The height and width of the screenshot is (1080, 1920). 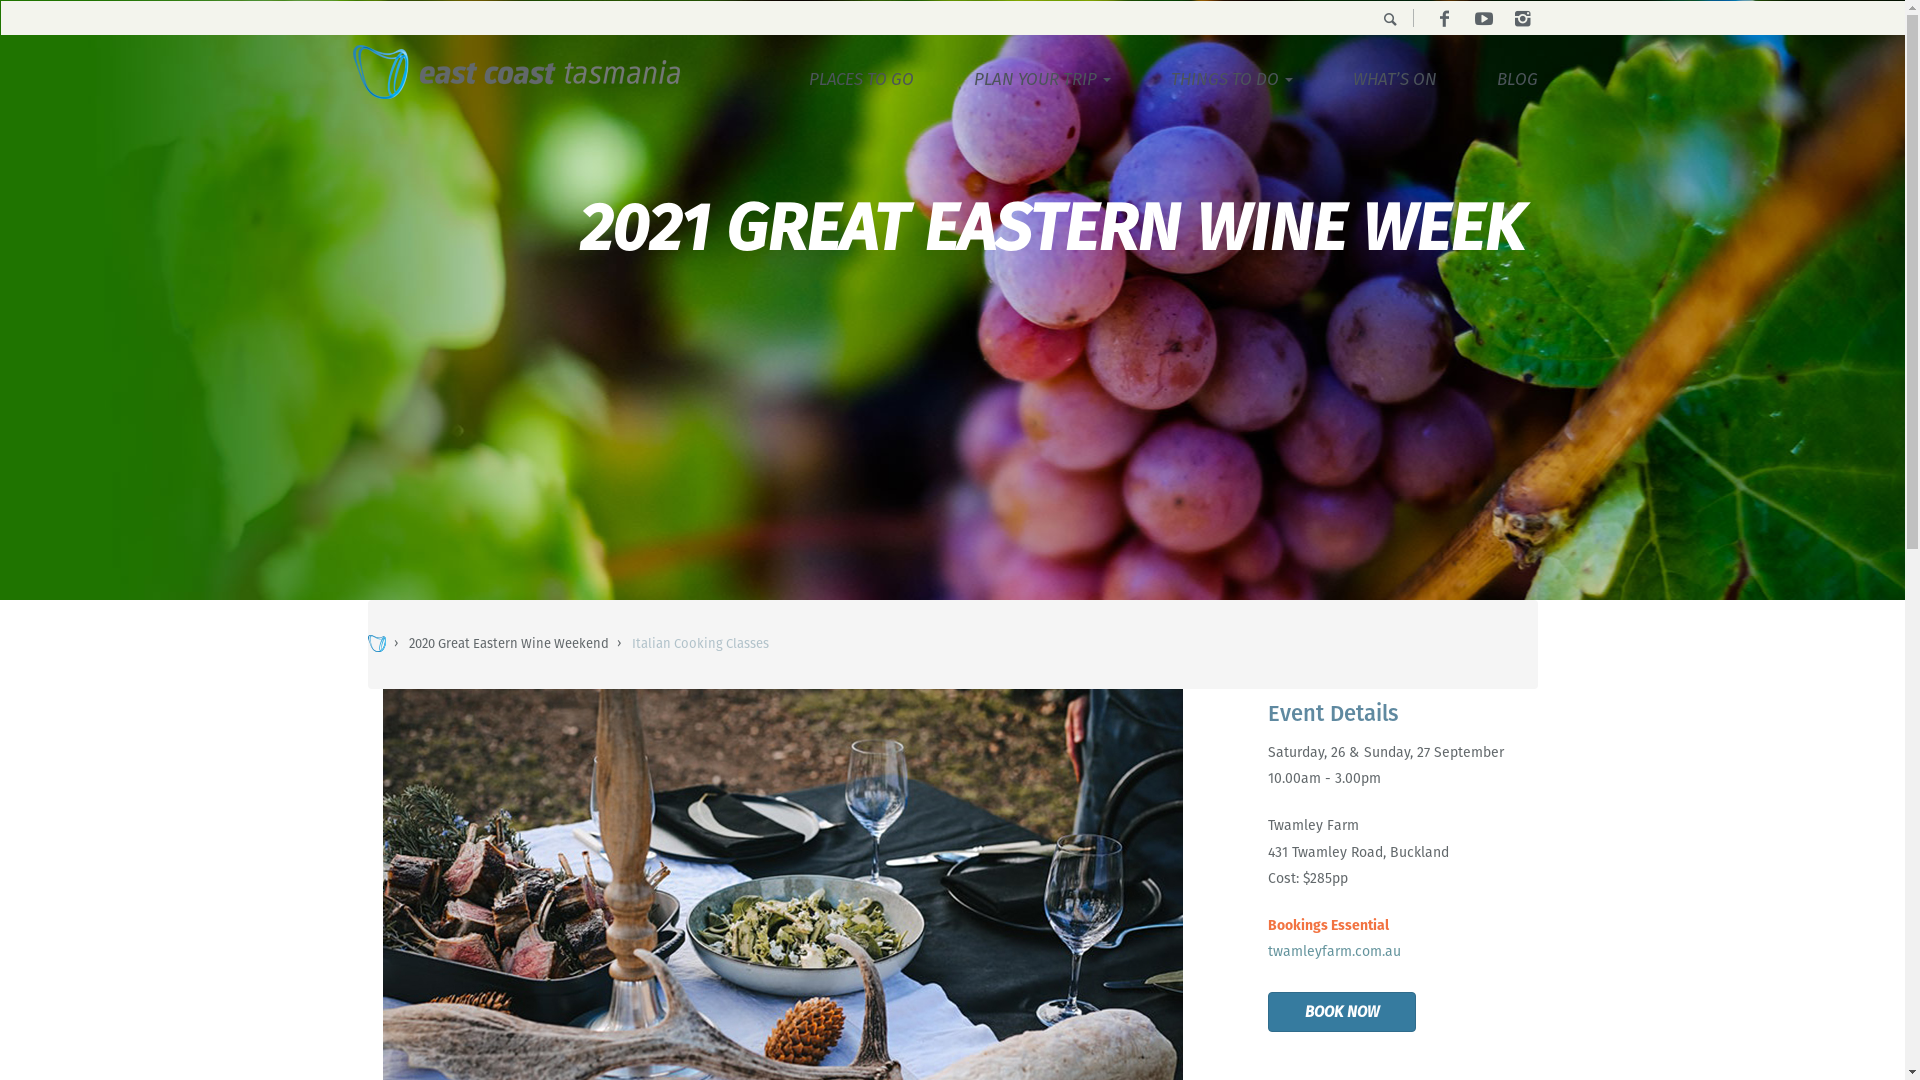 I want to click on twamleyfarm.com.au, so click(x=1334, y=951).